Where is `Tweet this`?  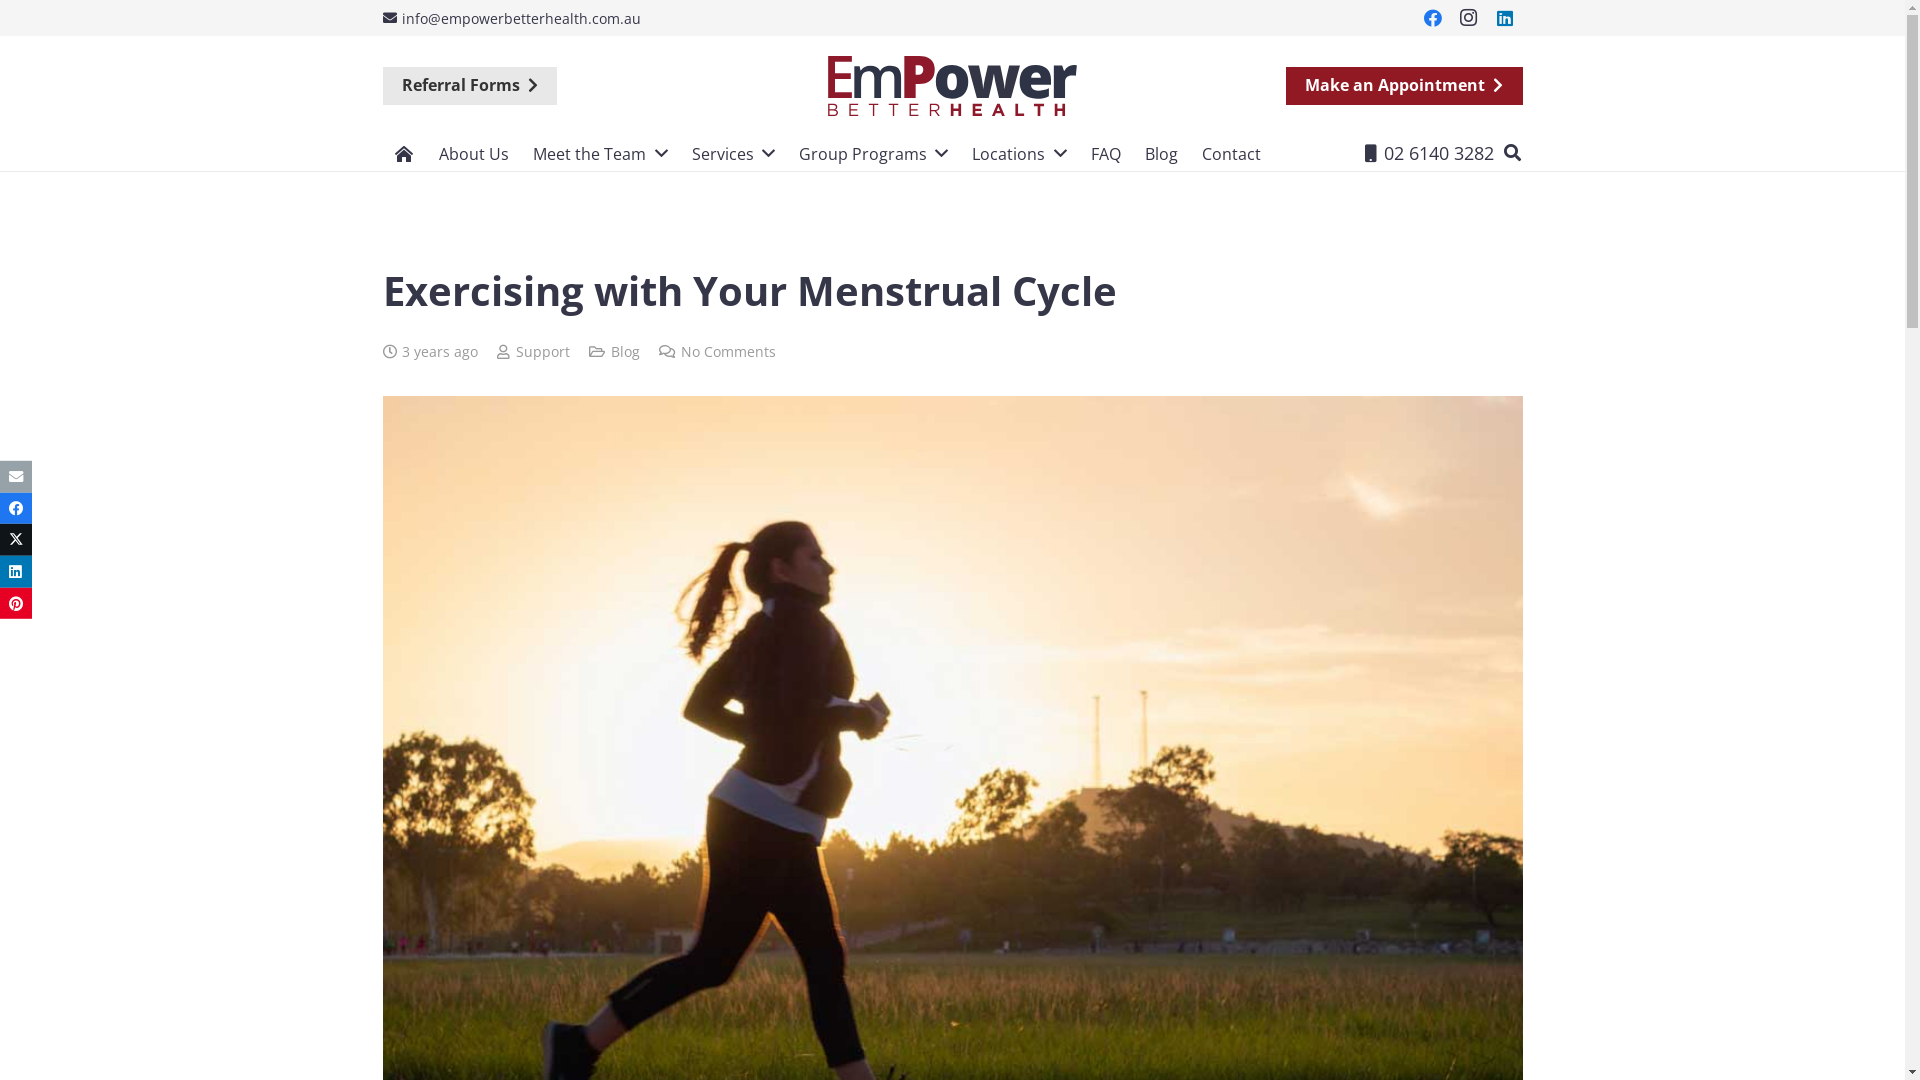 Tweet this is located at coordinates (16, 540).